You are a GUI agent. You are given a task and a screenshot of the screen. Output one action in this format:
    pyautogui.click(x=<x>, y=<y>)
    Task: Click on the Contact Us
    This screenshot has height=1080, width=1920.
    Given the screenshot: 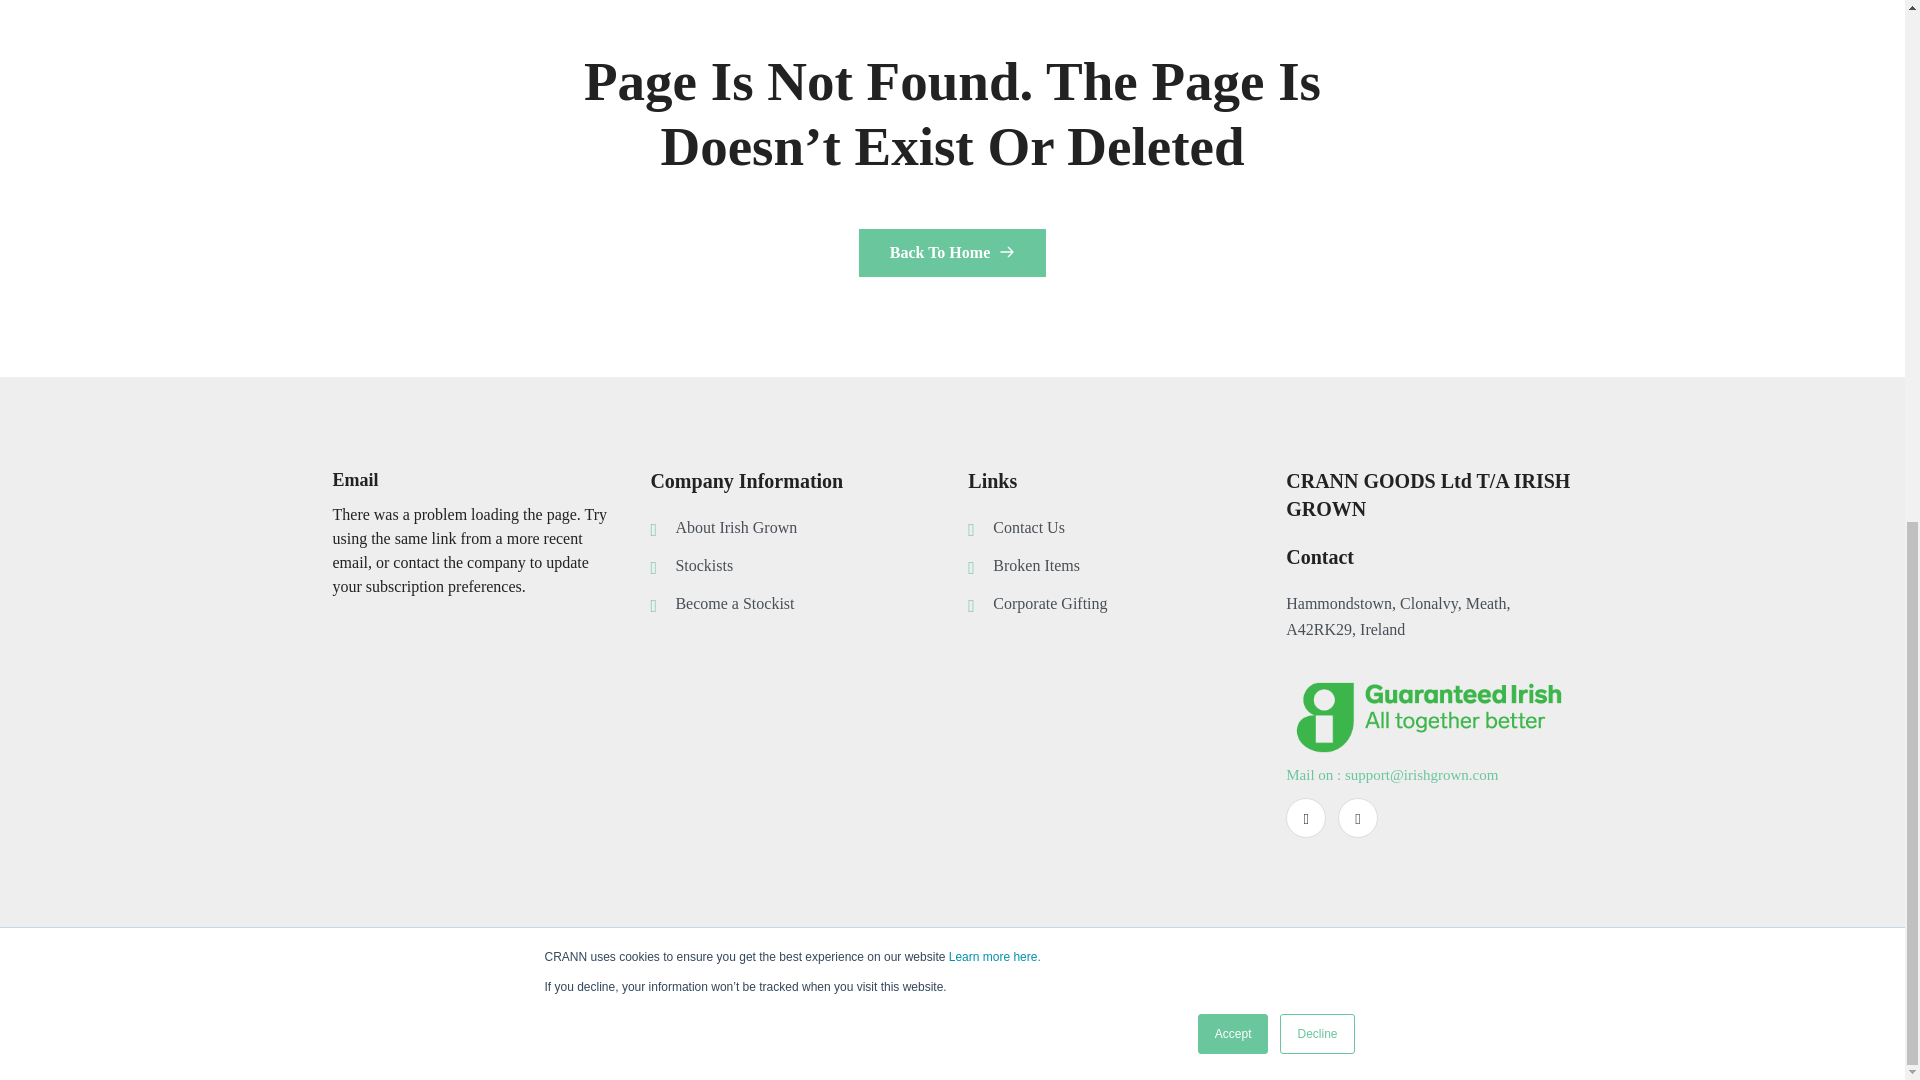 What is the action you would take?
    pyautogui.click(x=1122, y=528)
    